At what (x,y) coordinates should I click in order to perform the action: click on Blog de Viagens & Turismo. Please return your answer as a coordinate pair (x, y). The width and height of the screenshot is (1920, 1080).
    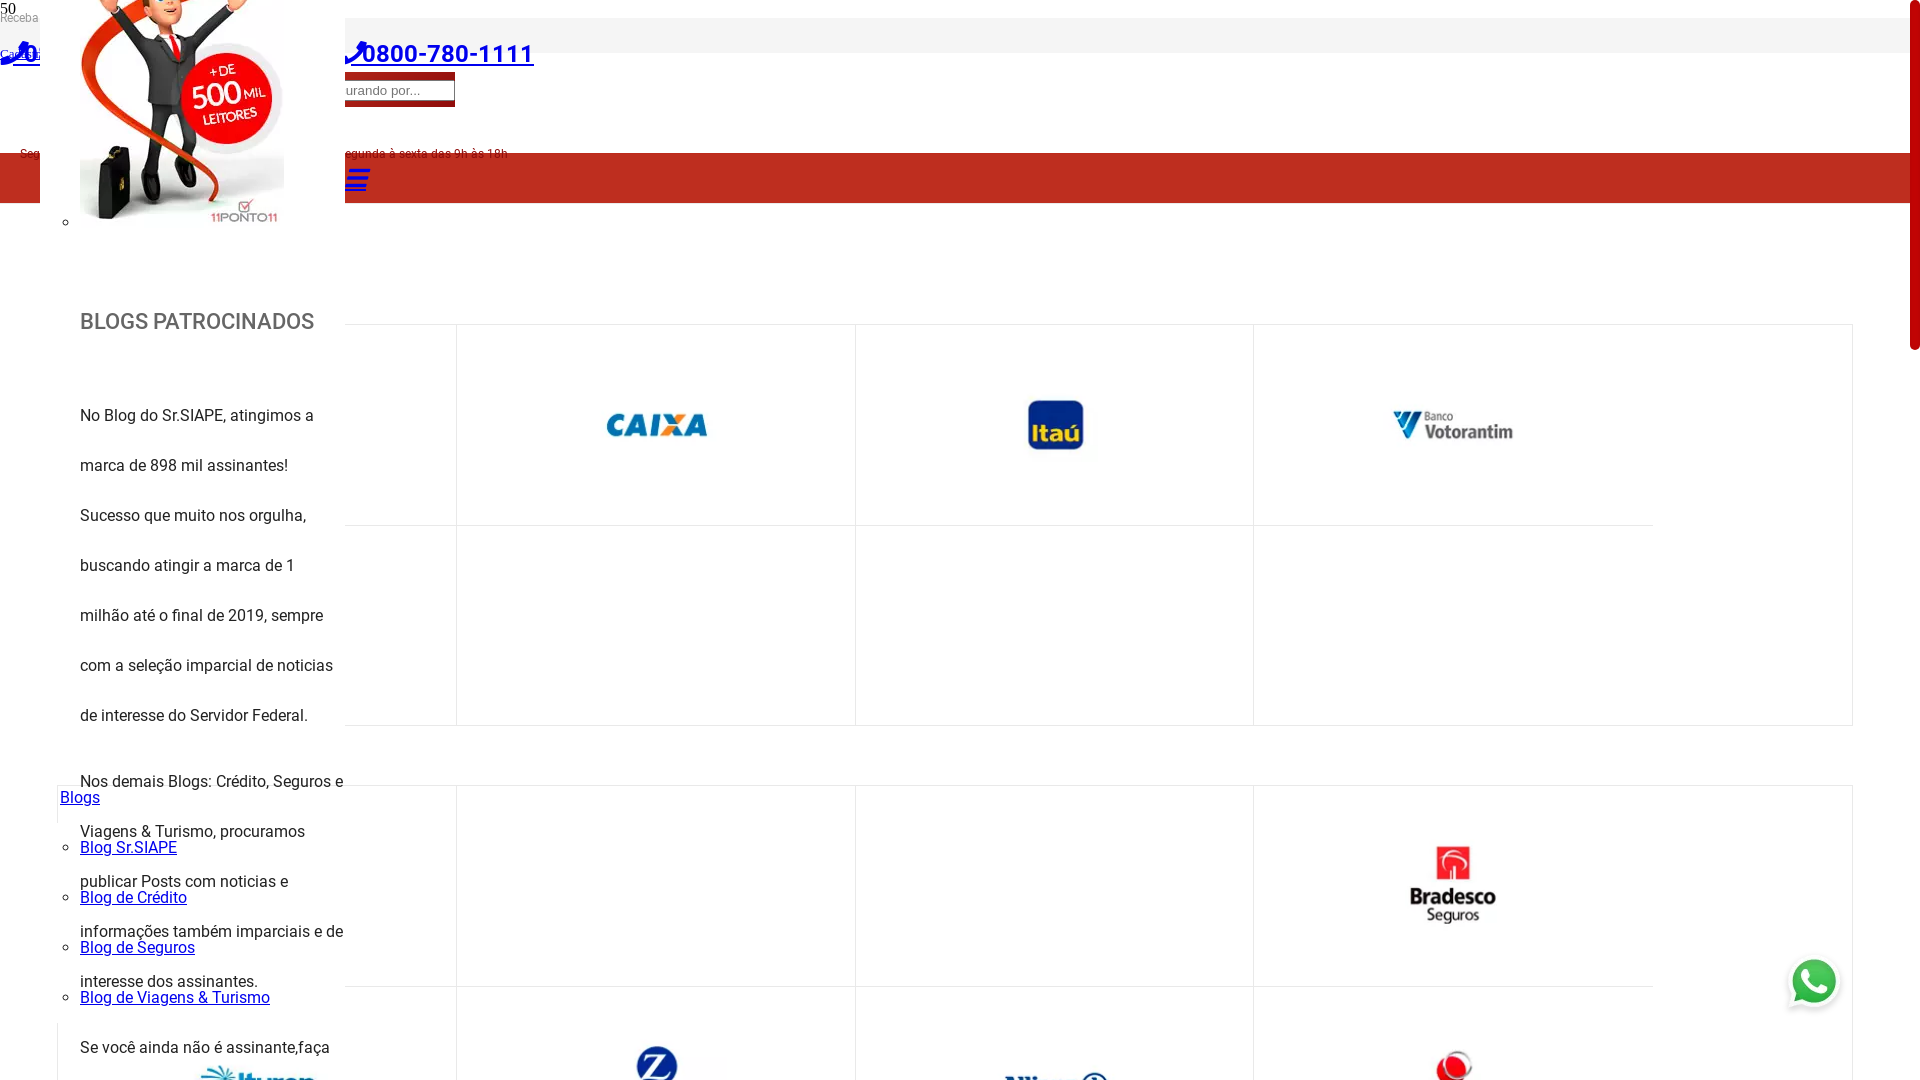
    Looking at the image, I should click on (175, 998).